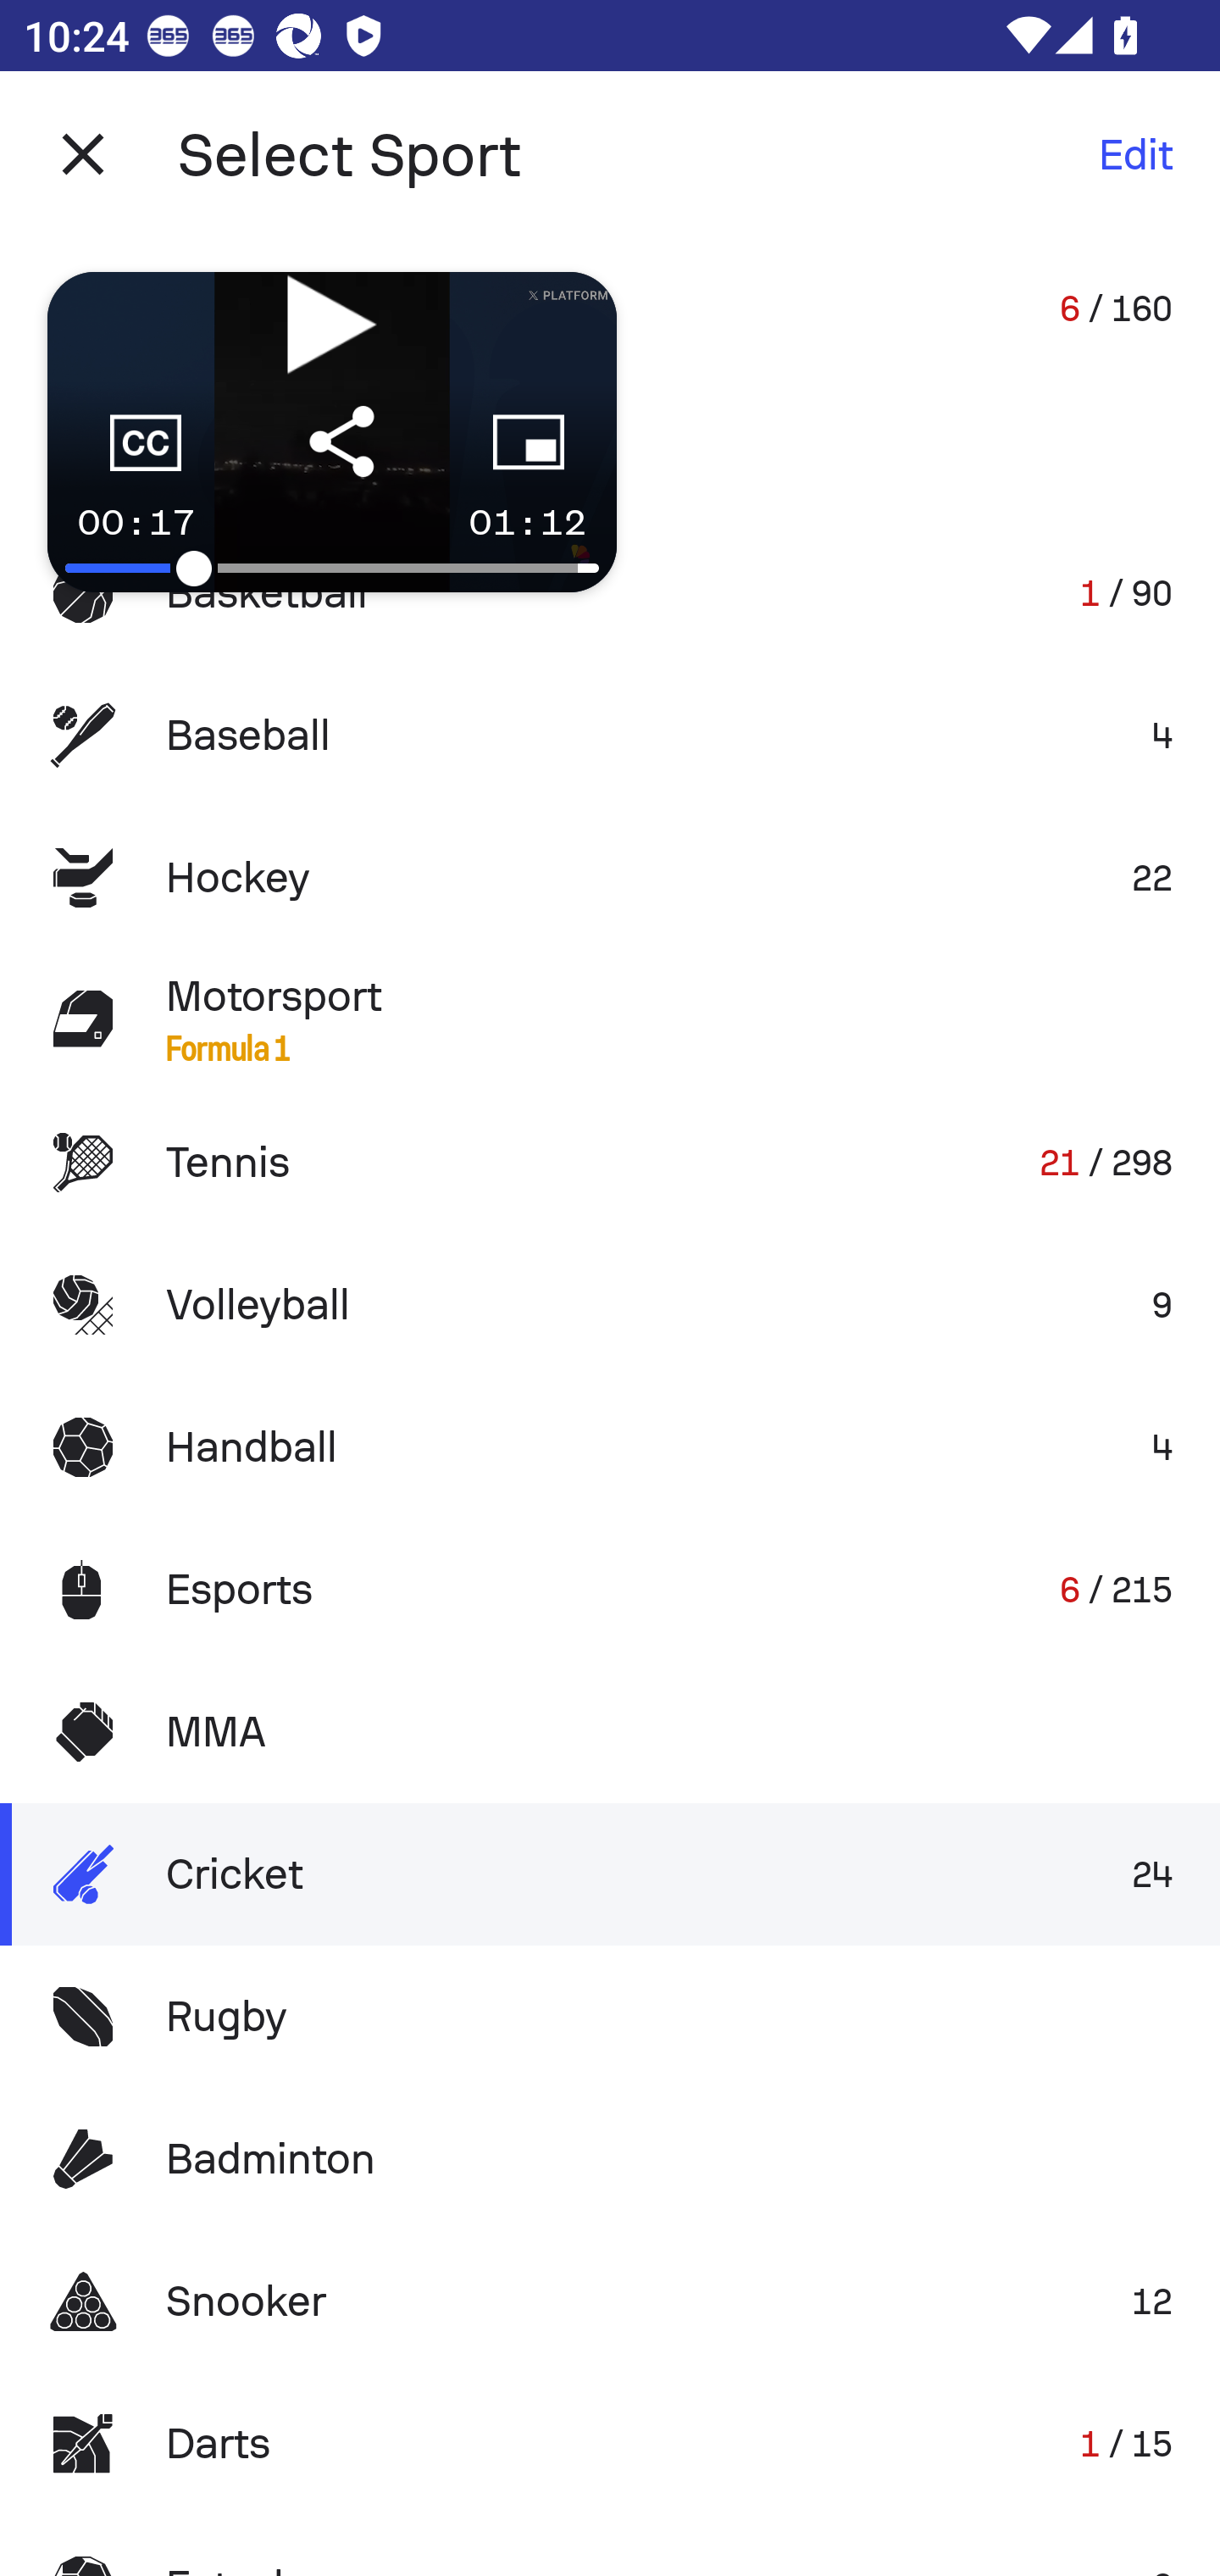  What do you see at coordinates (610, 1589) in the screenshot?
I see `Esports 6 / 215` at bounding box center [610, 1589].